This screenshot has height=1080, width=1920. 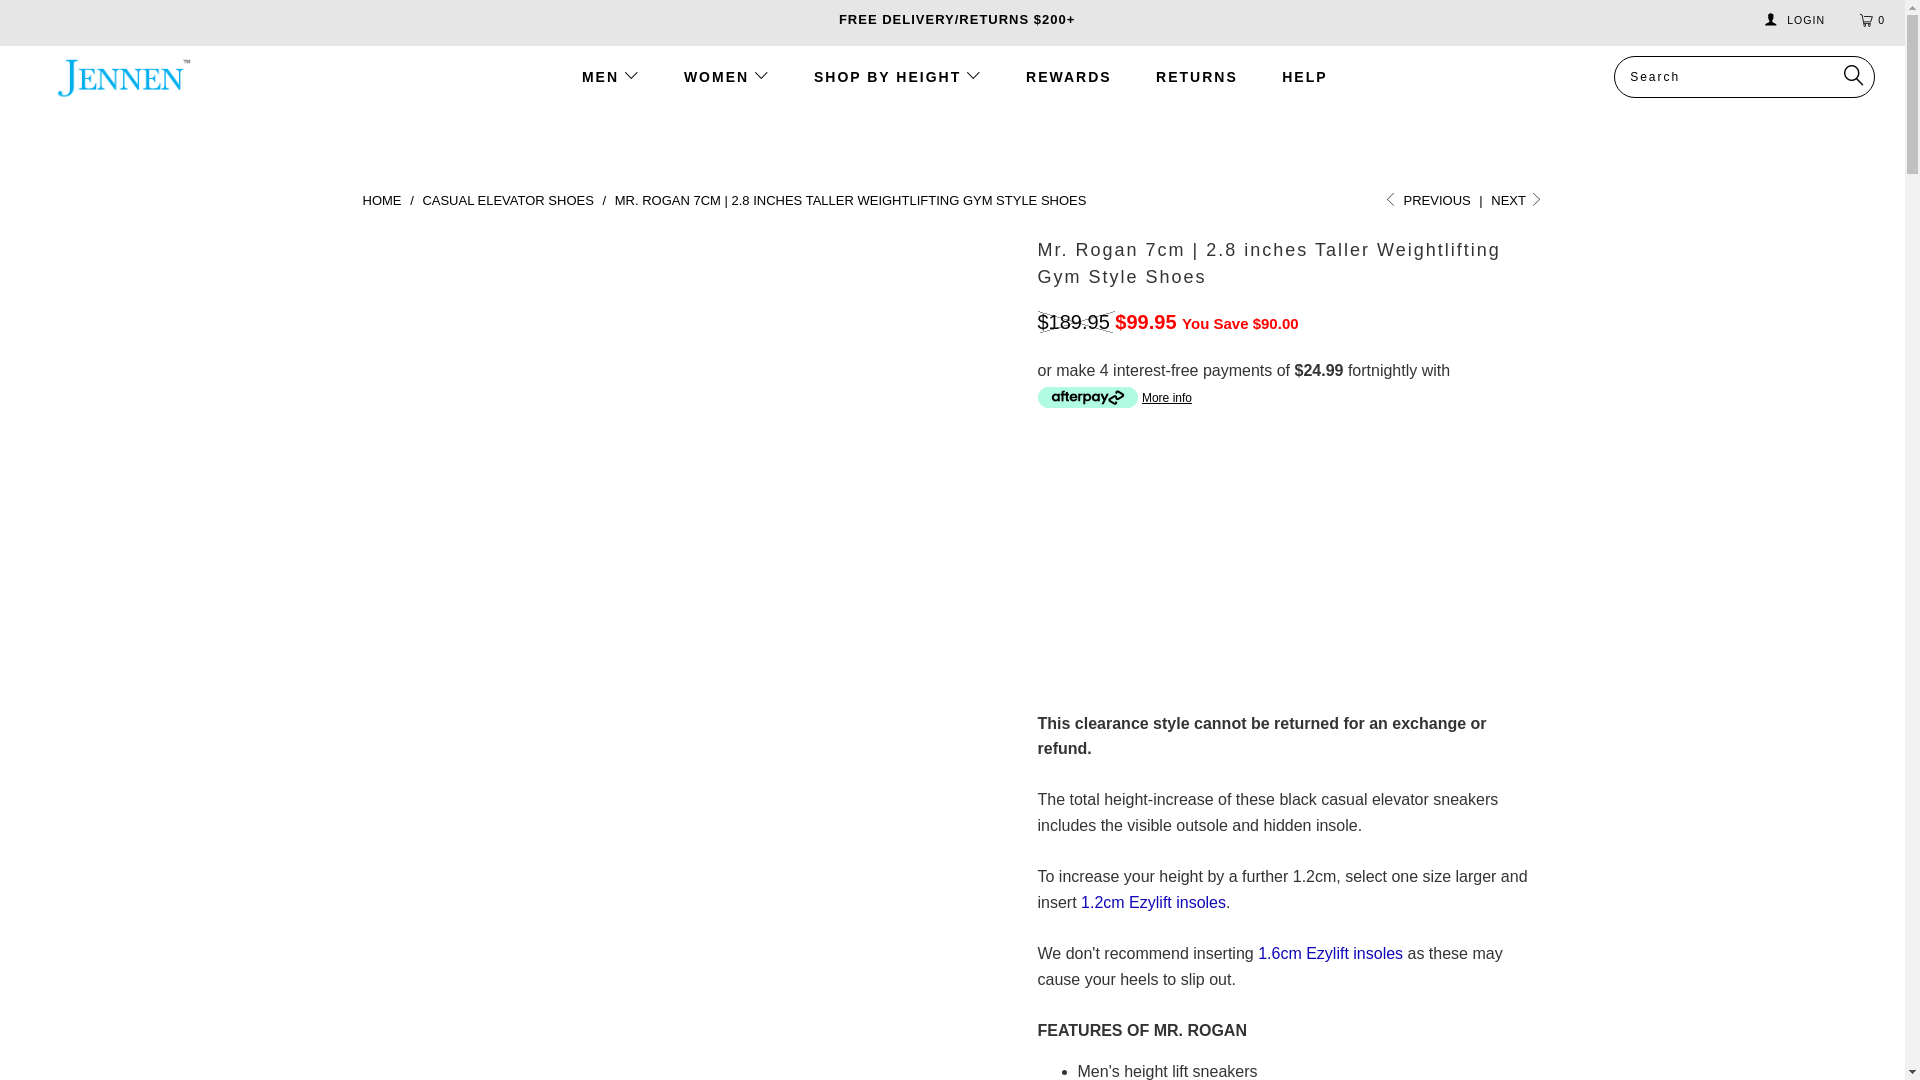 I want to click on HELP, so click(x=1304, y=78).